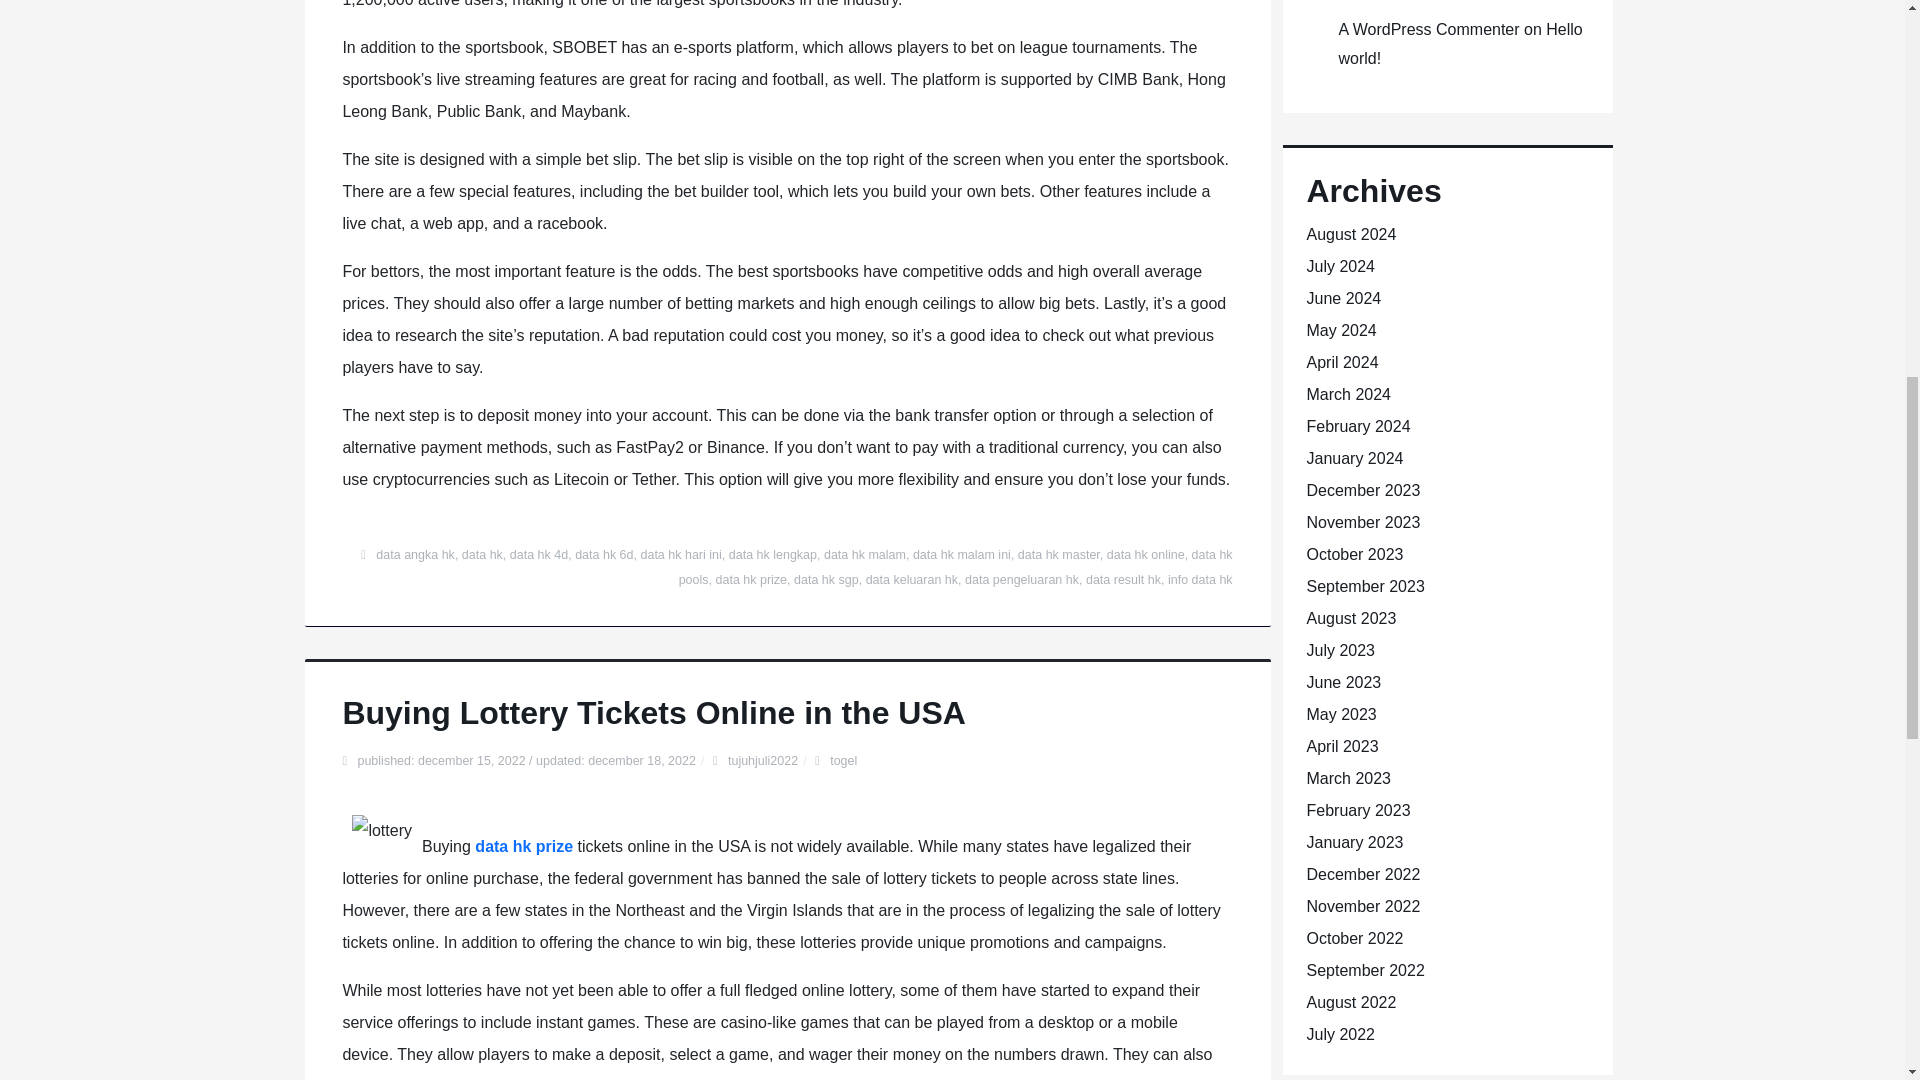 Image resolution: width=1920 pixels, height=1080 pixels. What do you see at coordinates (680, 554) in the screenshot?
I see `data hk hari ini` at bounding box center [680, 554].